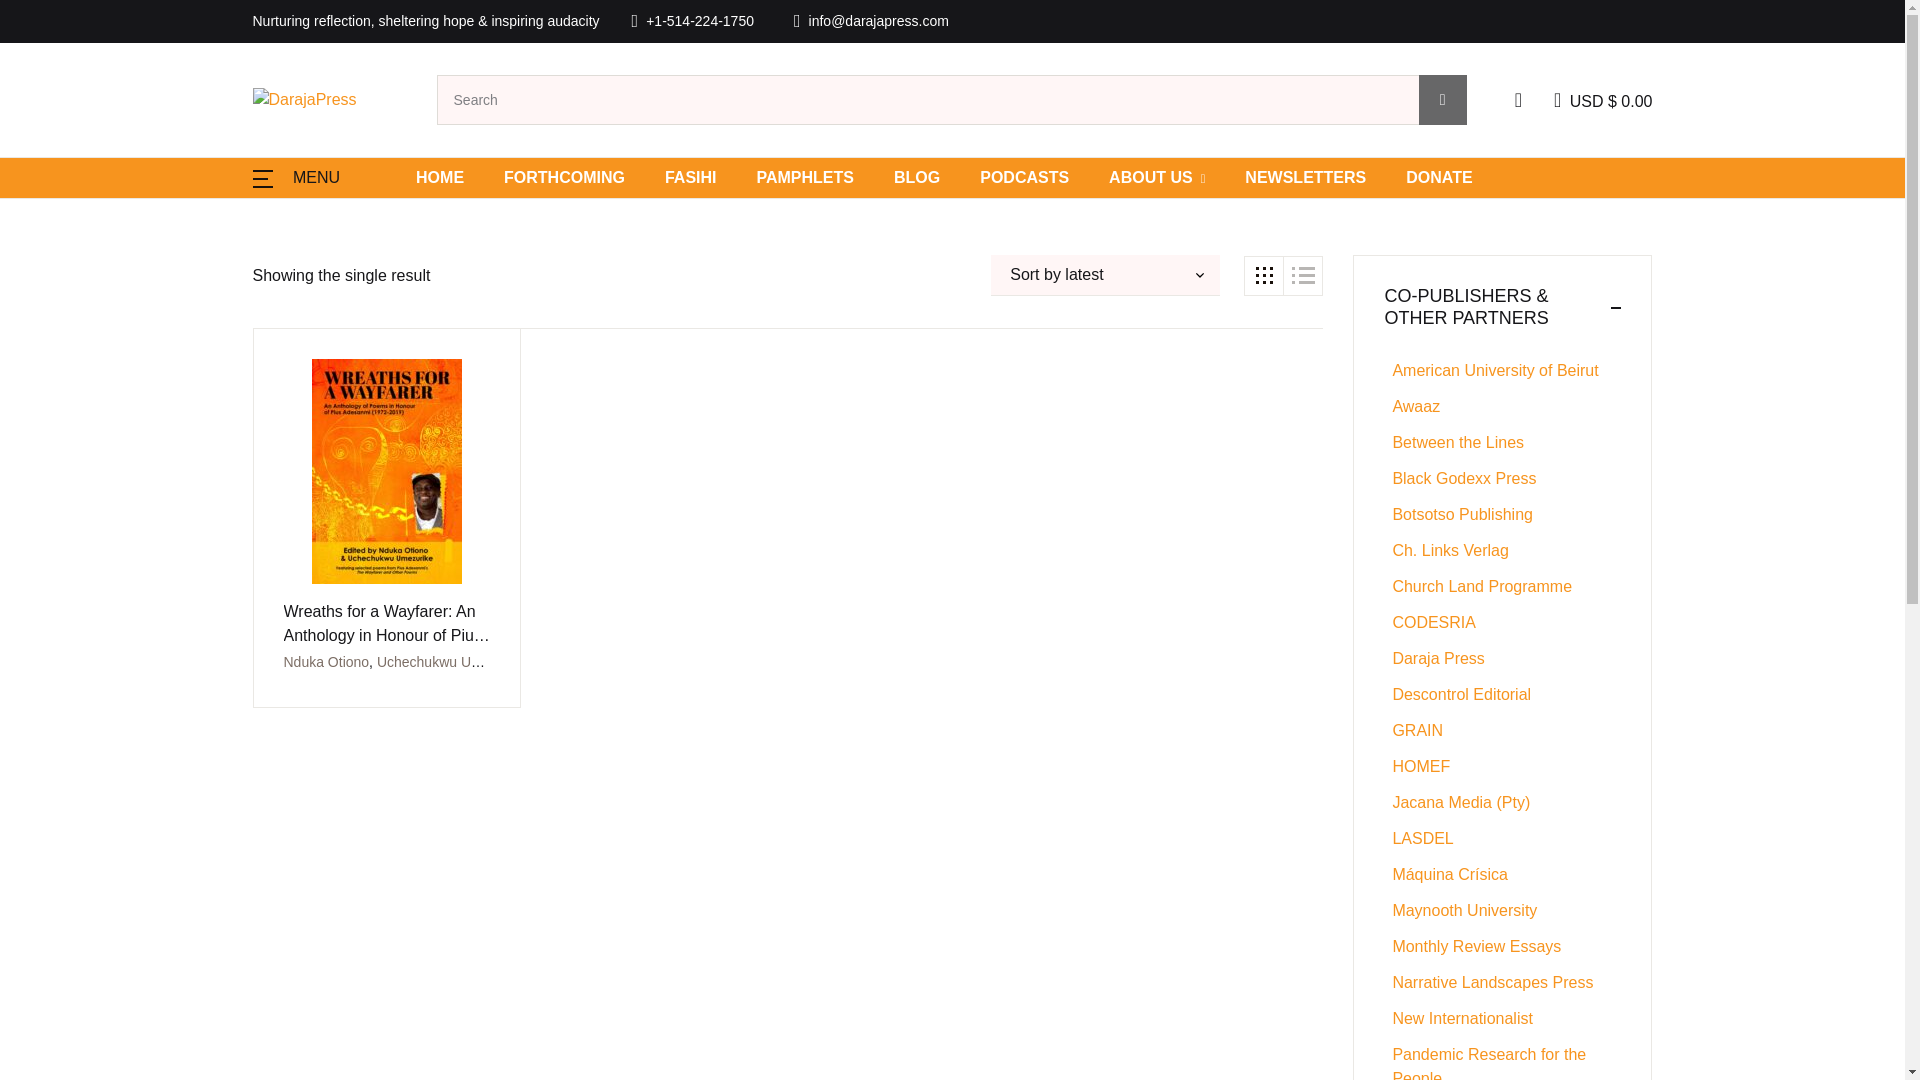 The height and width of the screenshot is (1080, 1920). Describe the element at coordinates (690, 177) in the screenshot. I see `Fasihi` at that location.